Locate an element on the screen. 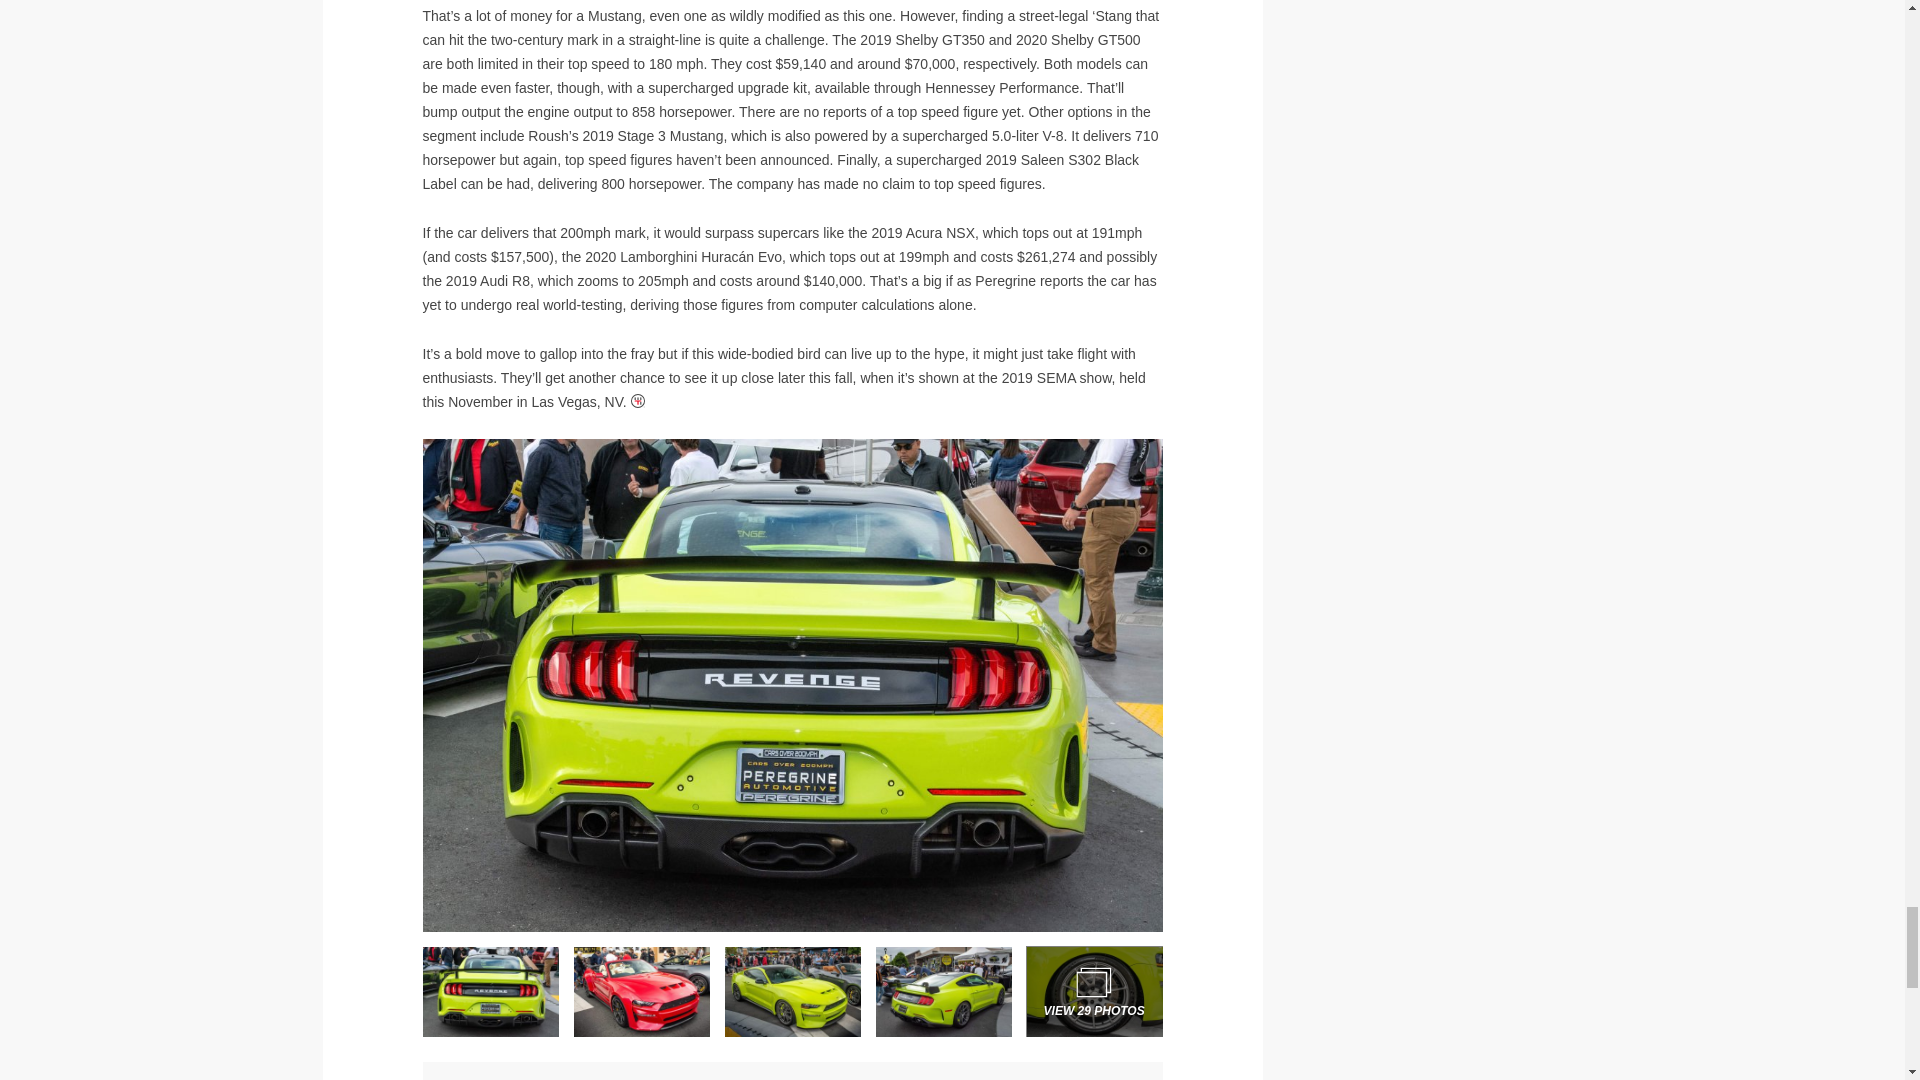 The height and width of the screenshot is (1080, 1920). VIEW 29 PHOTOS is located at coordinates (1094, 991).